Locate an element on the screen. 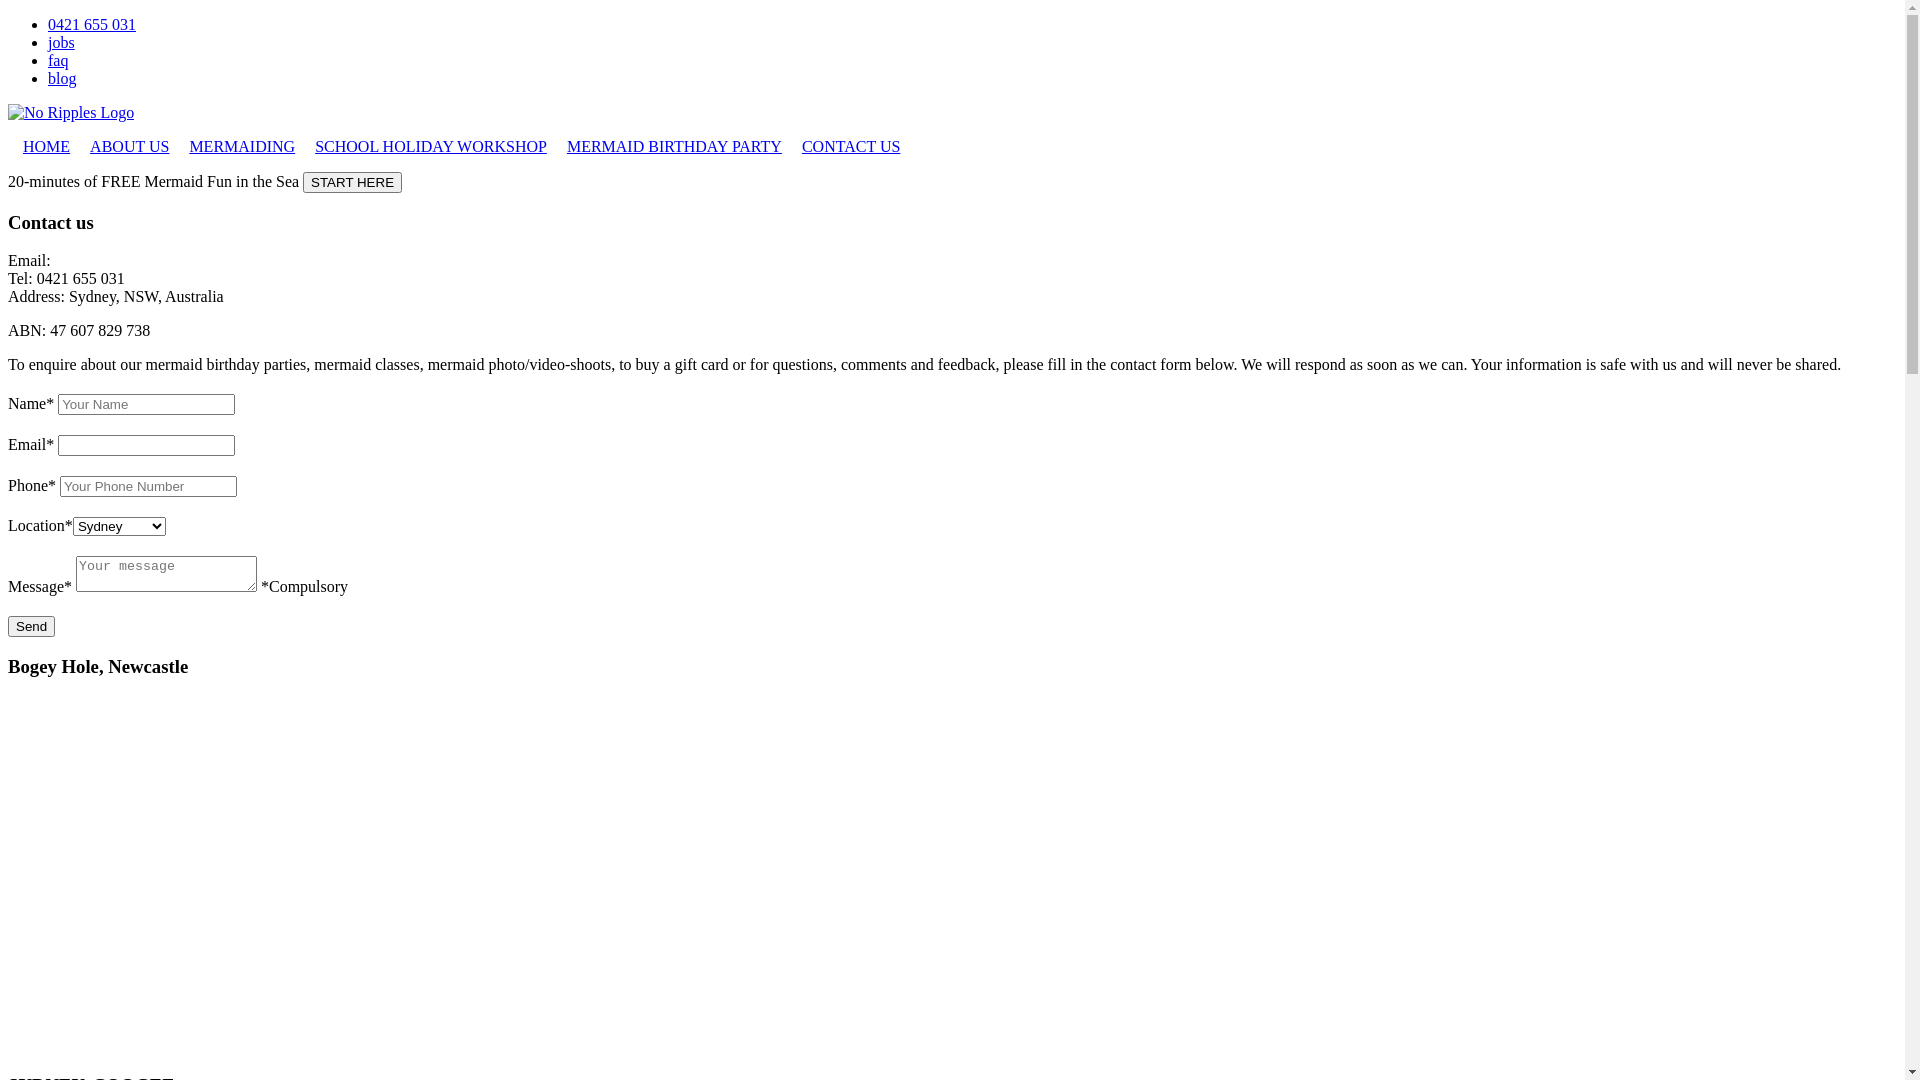 The image size is (1920, 1080). jobs is located at coordinates (62, 42).